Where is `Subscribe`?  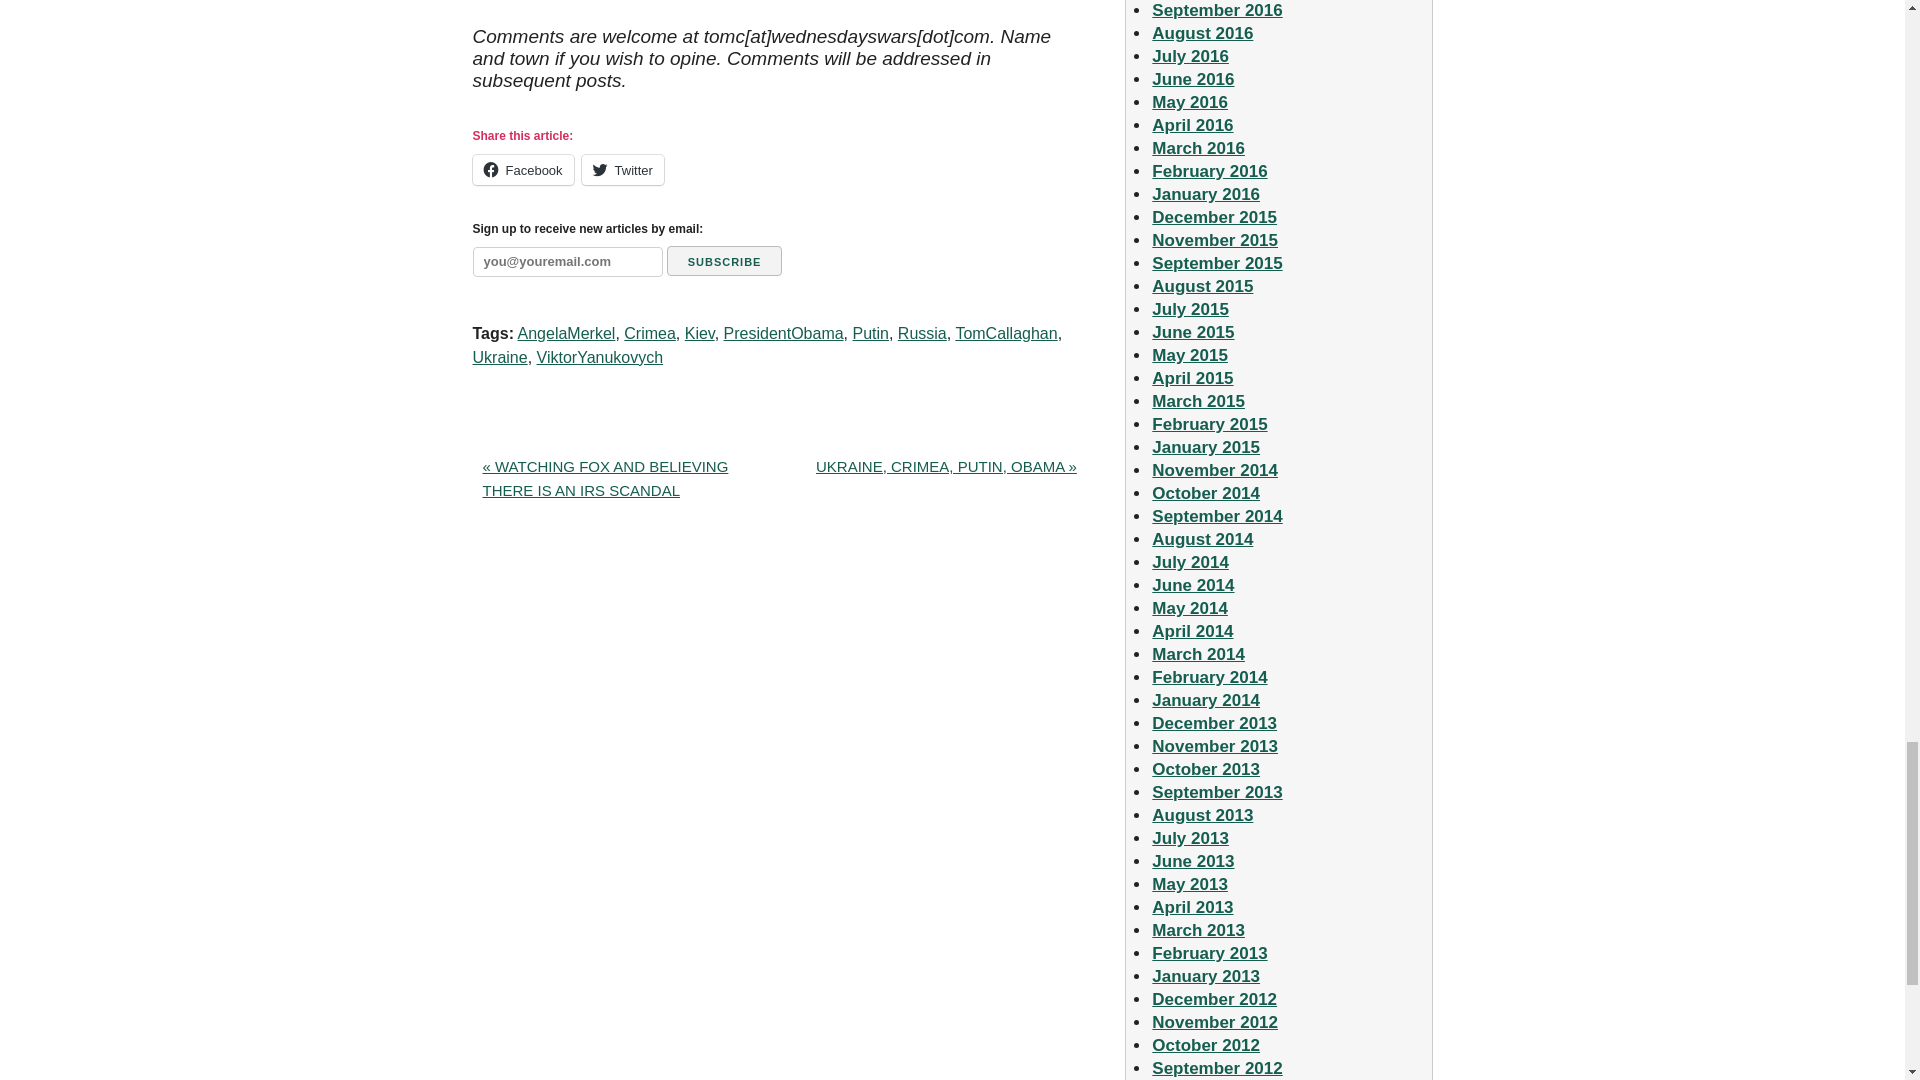
Subscribe is located at coordinates (724, 261).